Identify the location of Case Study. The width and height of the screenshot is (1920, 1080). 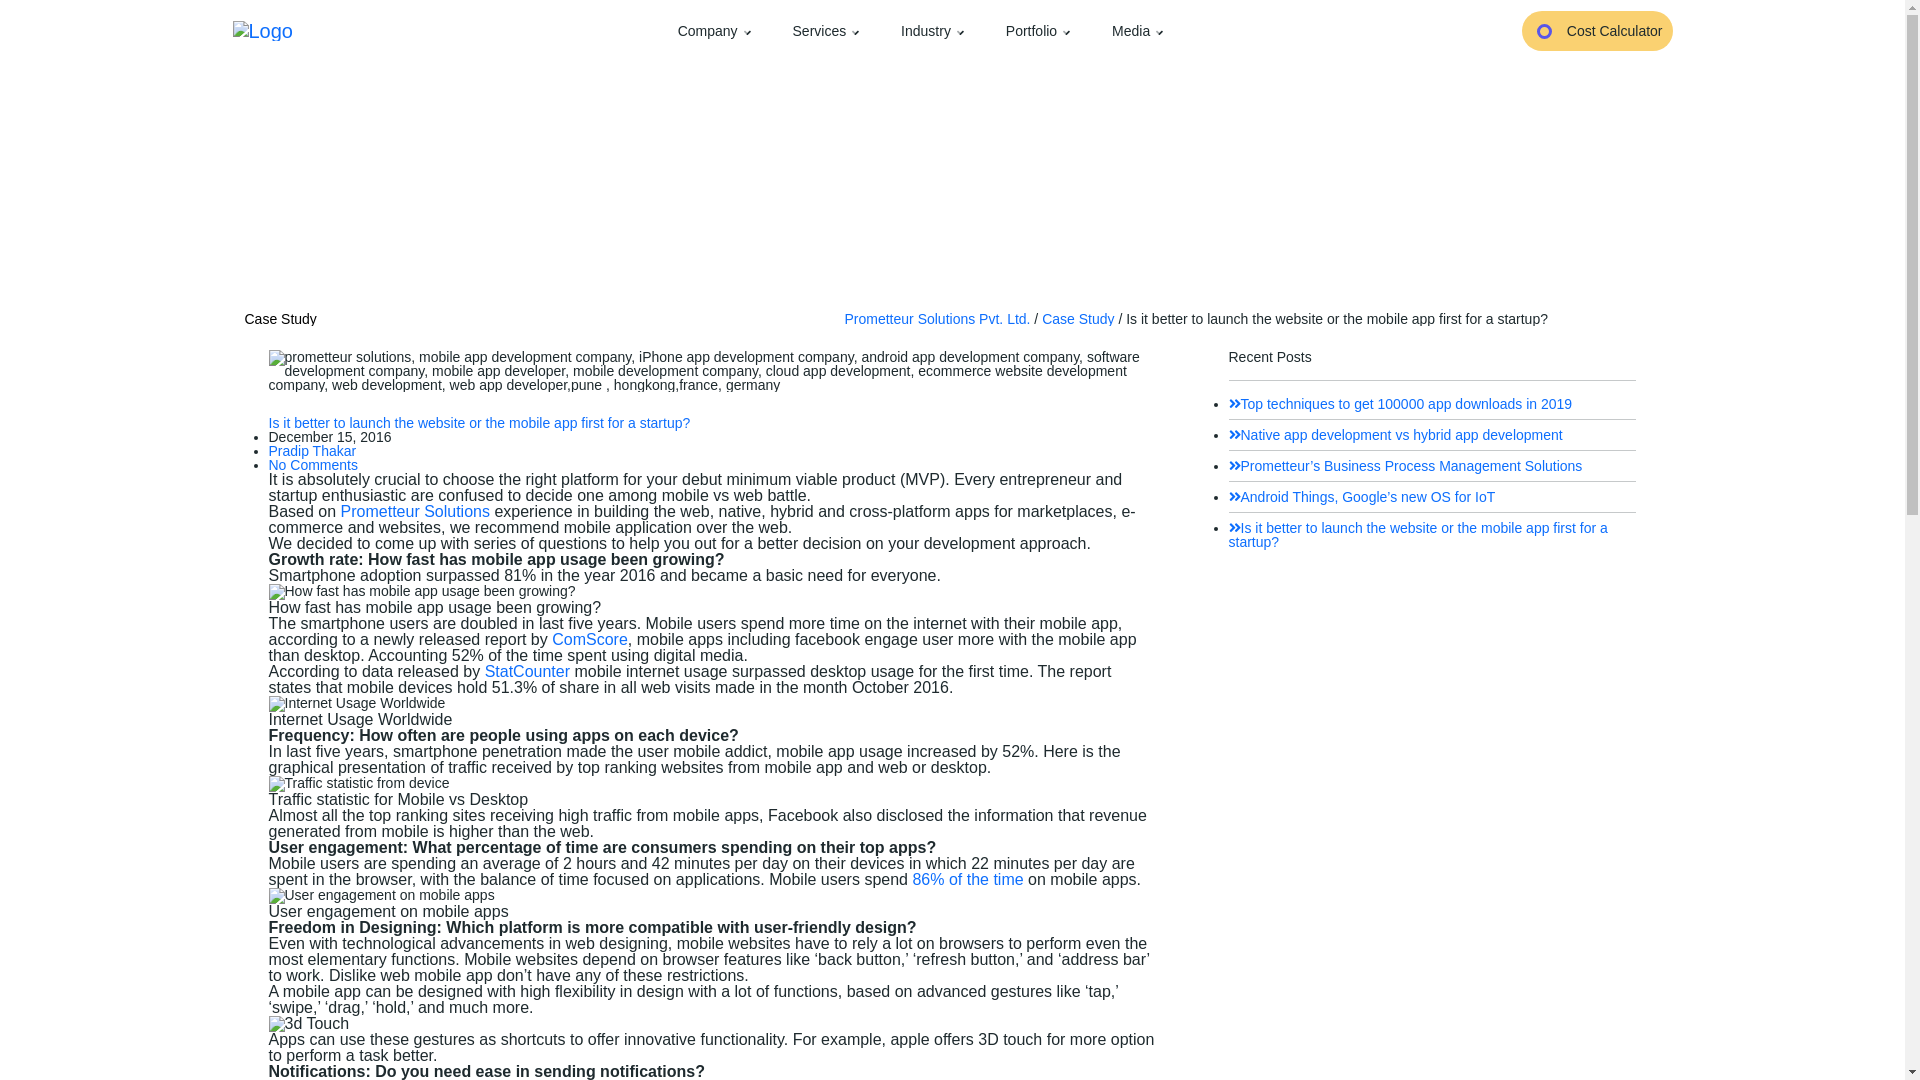
(1078, 319).